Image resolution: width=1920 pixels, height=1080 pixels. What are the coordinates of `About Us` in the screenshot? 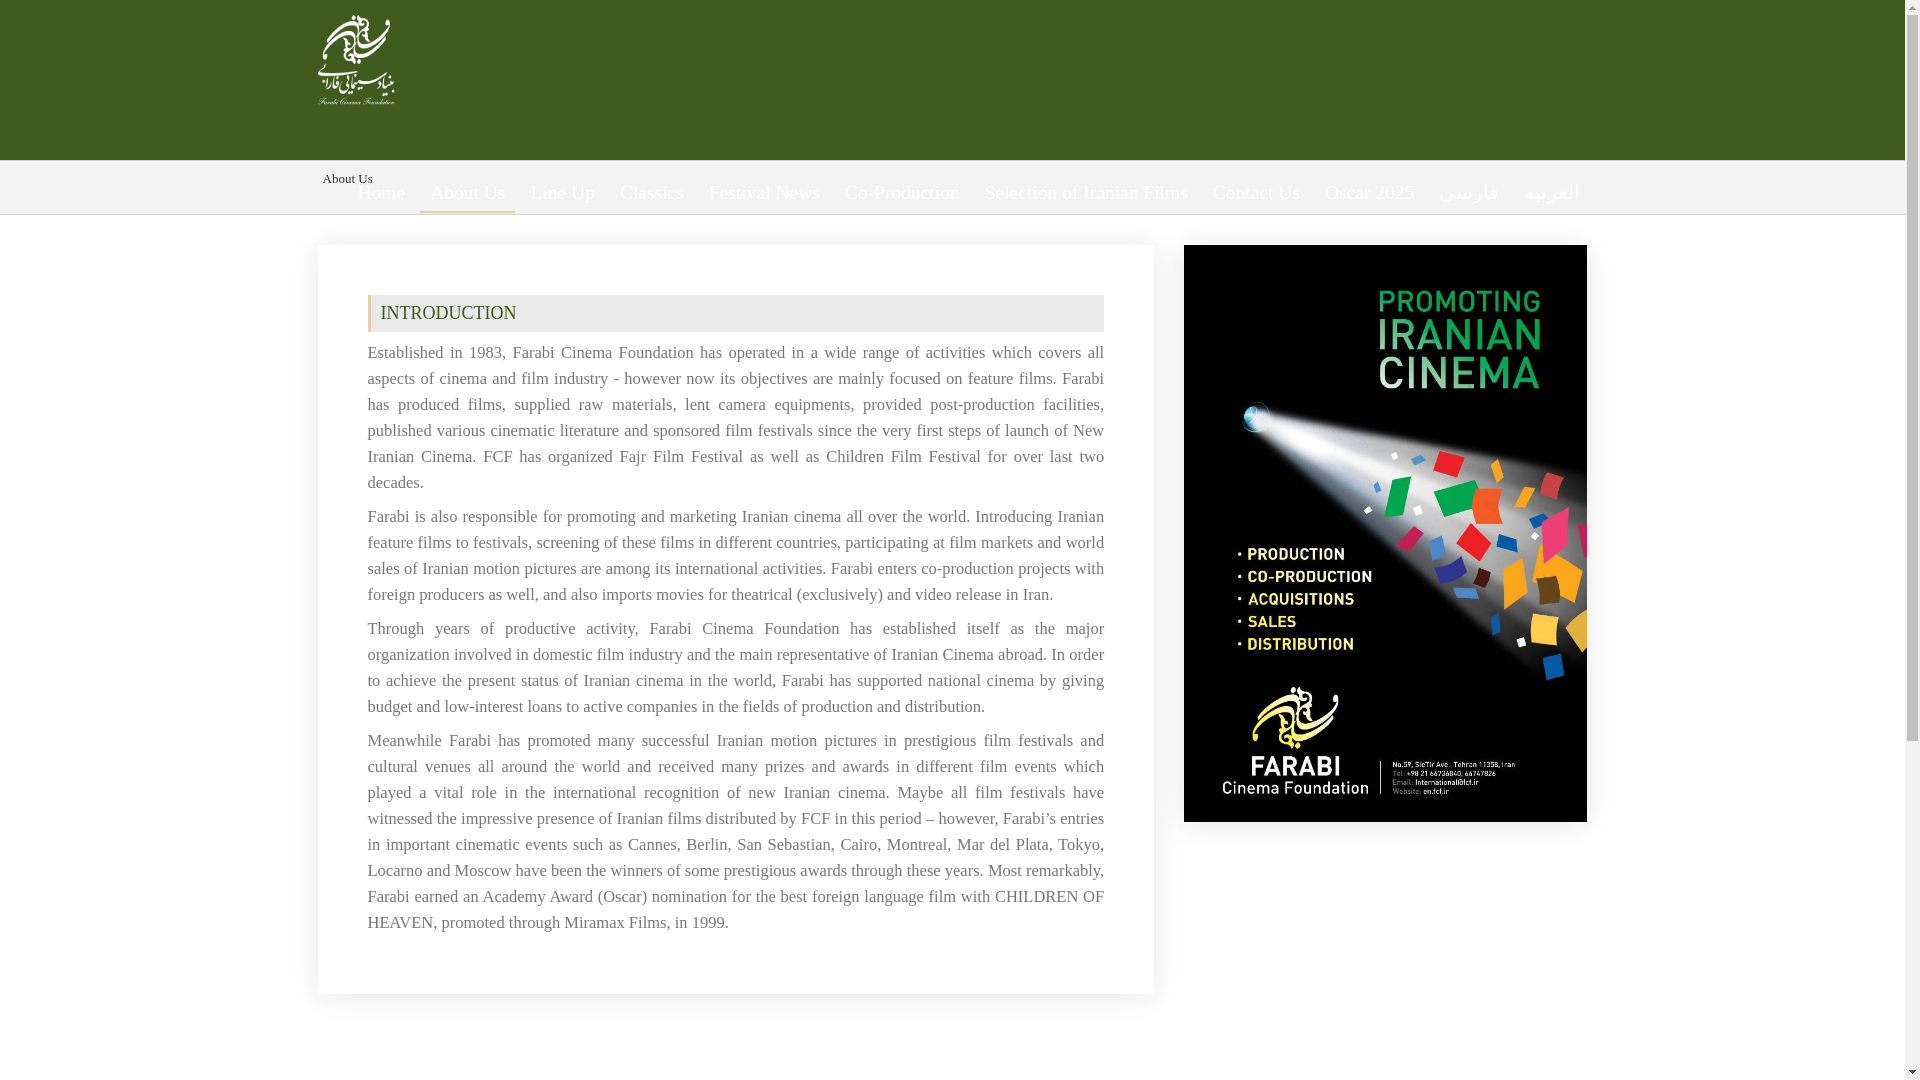 It's located at (467, 192).